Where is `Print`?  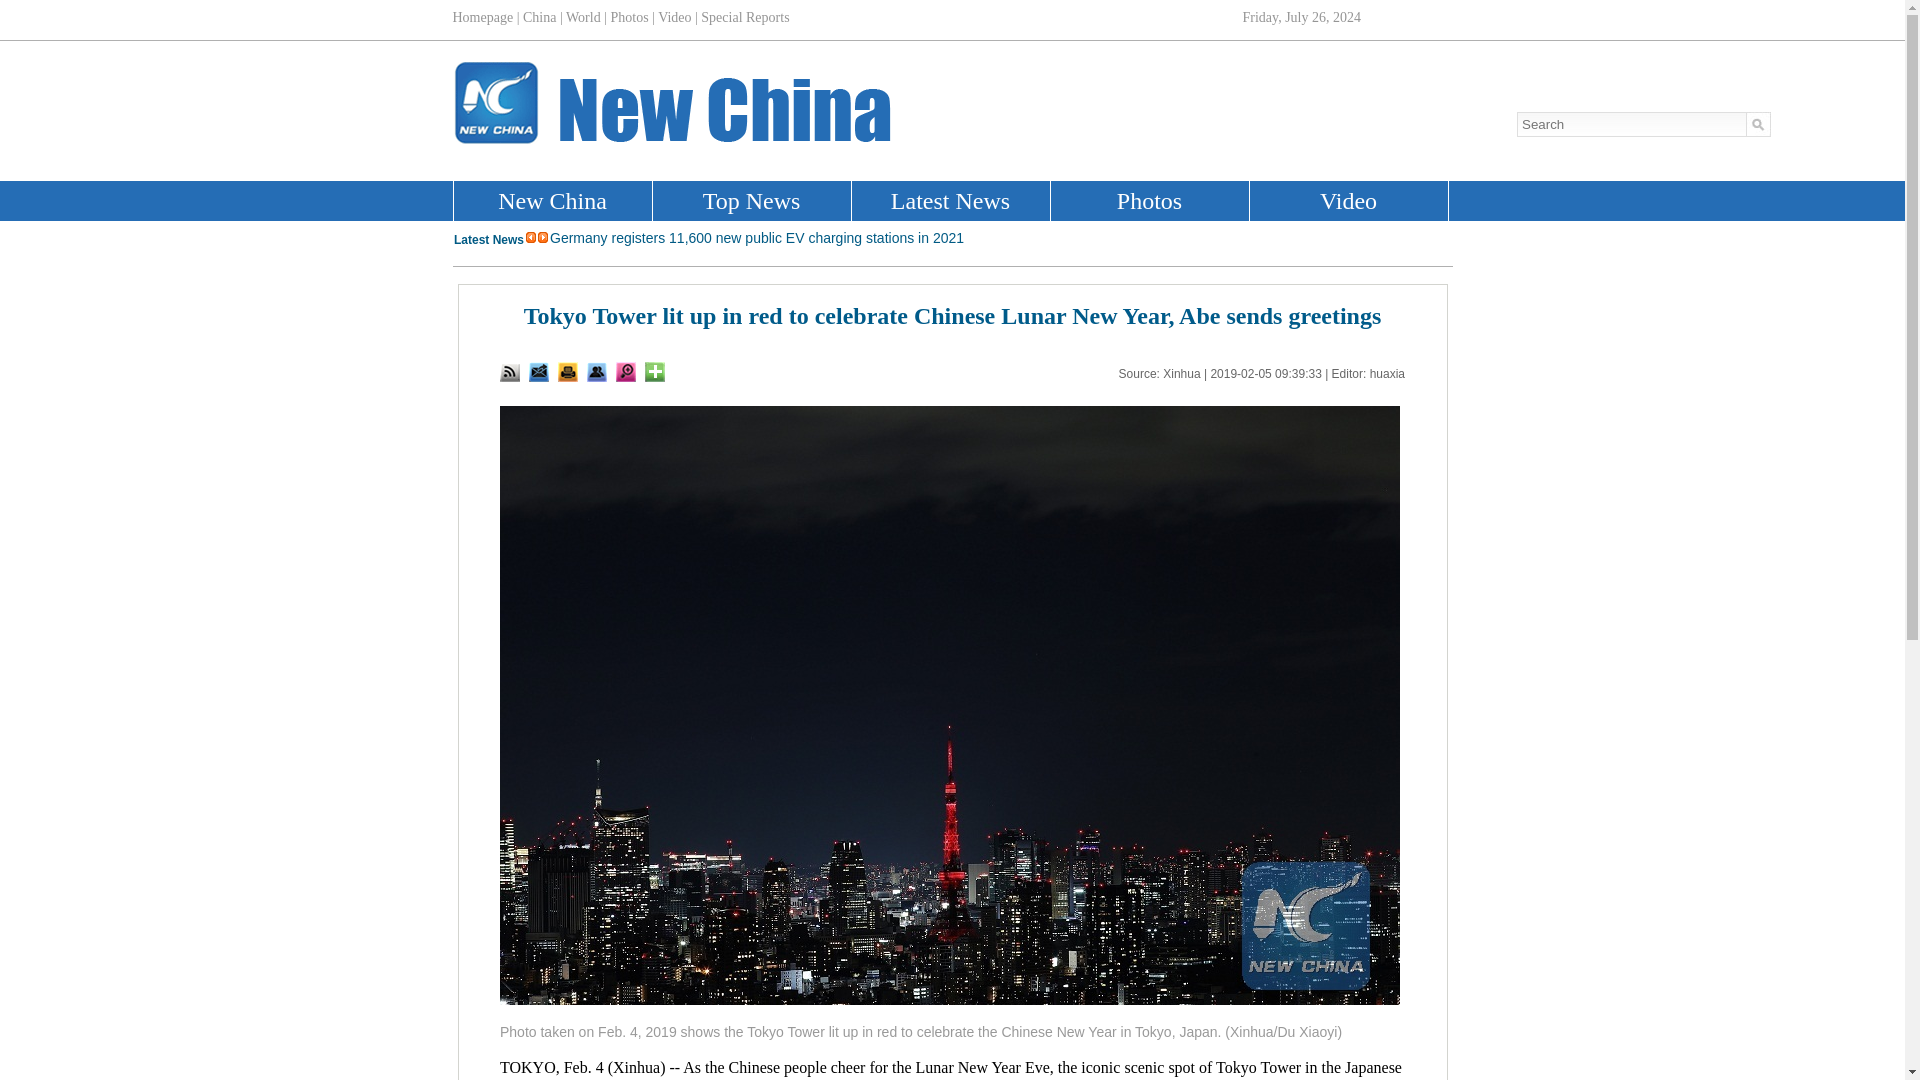
Print is located at coordinates (568, 372).